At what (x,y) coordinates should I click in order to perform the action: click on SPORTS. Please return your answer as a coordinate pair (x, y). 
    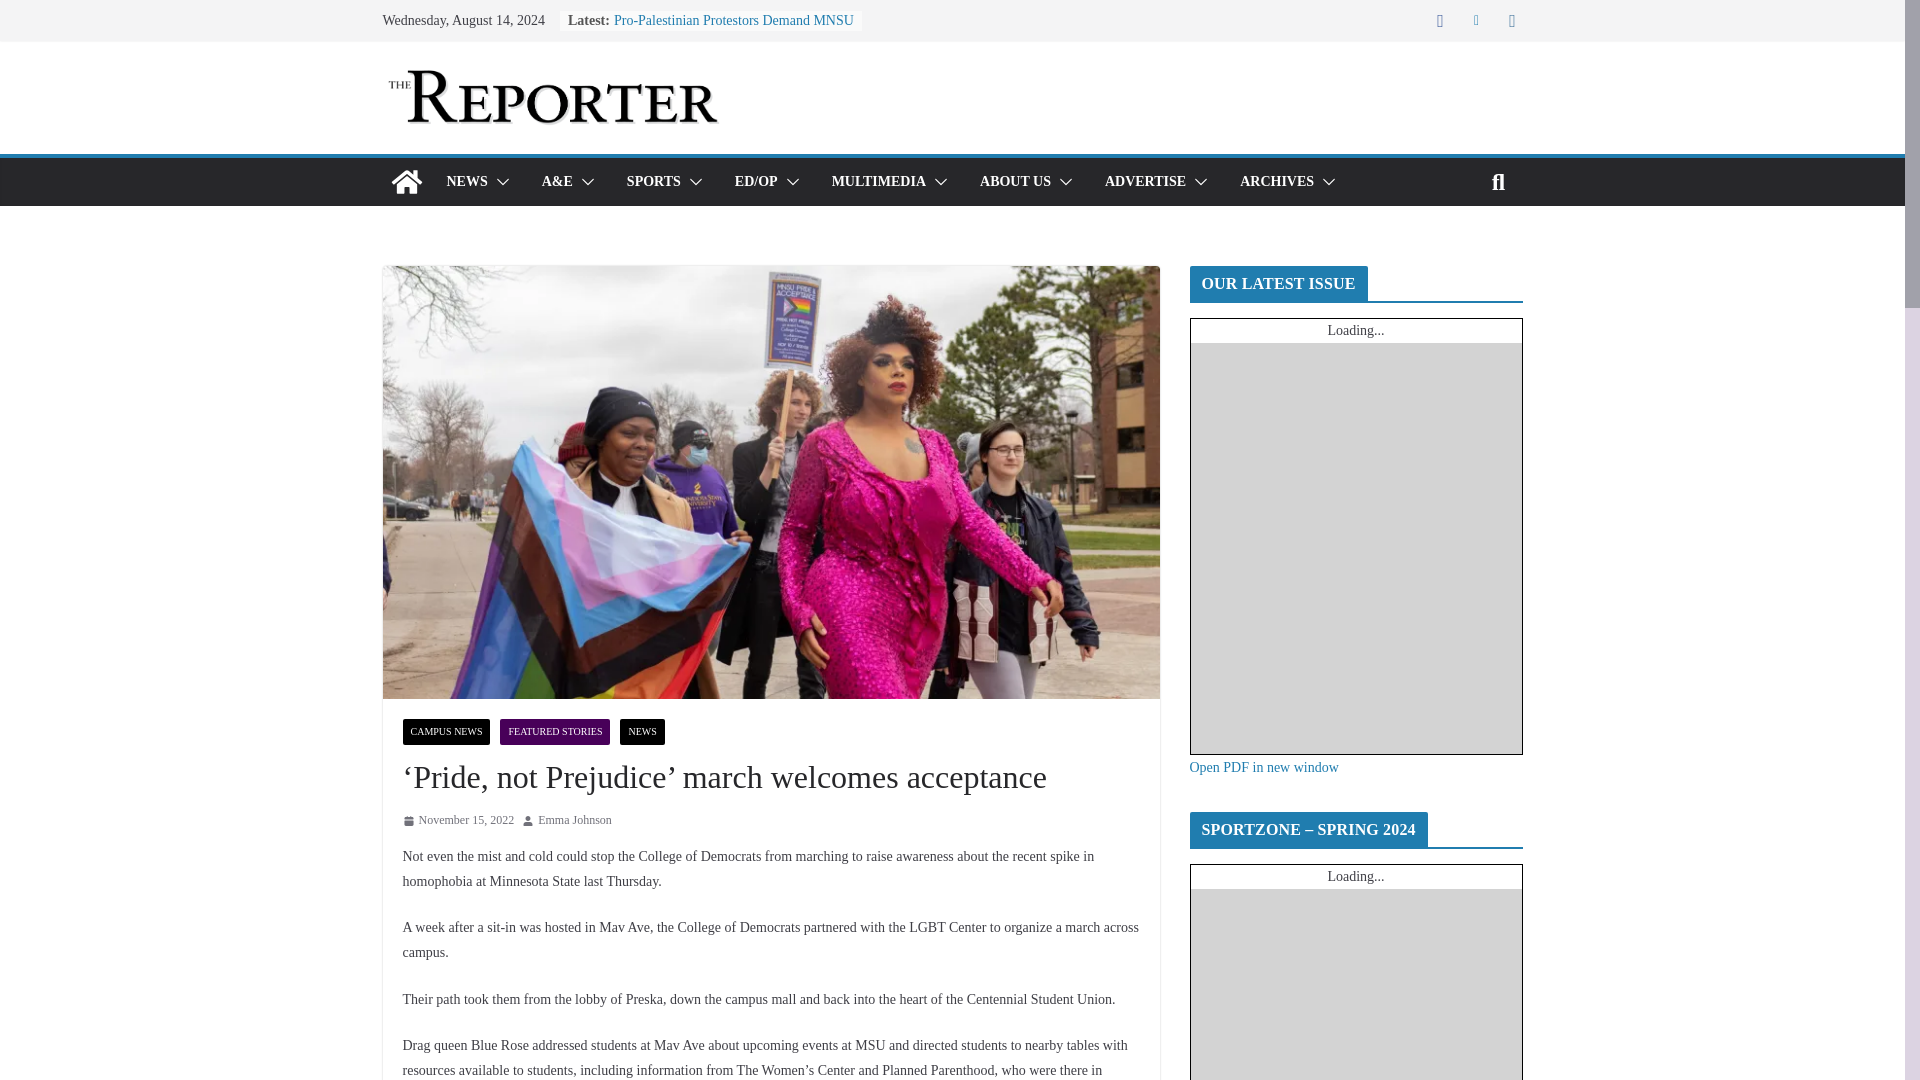
    Looking at the image, I should click on (654, 182).